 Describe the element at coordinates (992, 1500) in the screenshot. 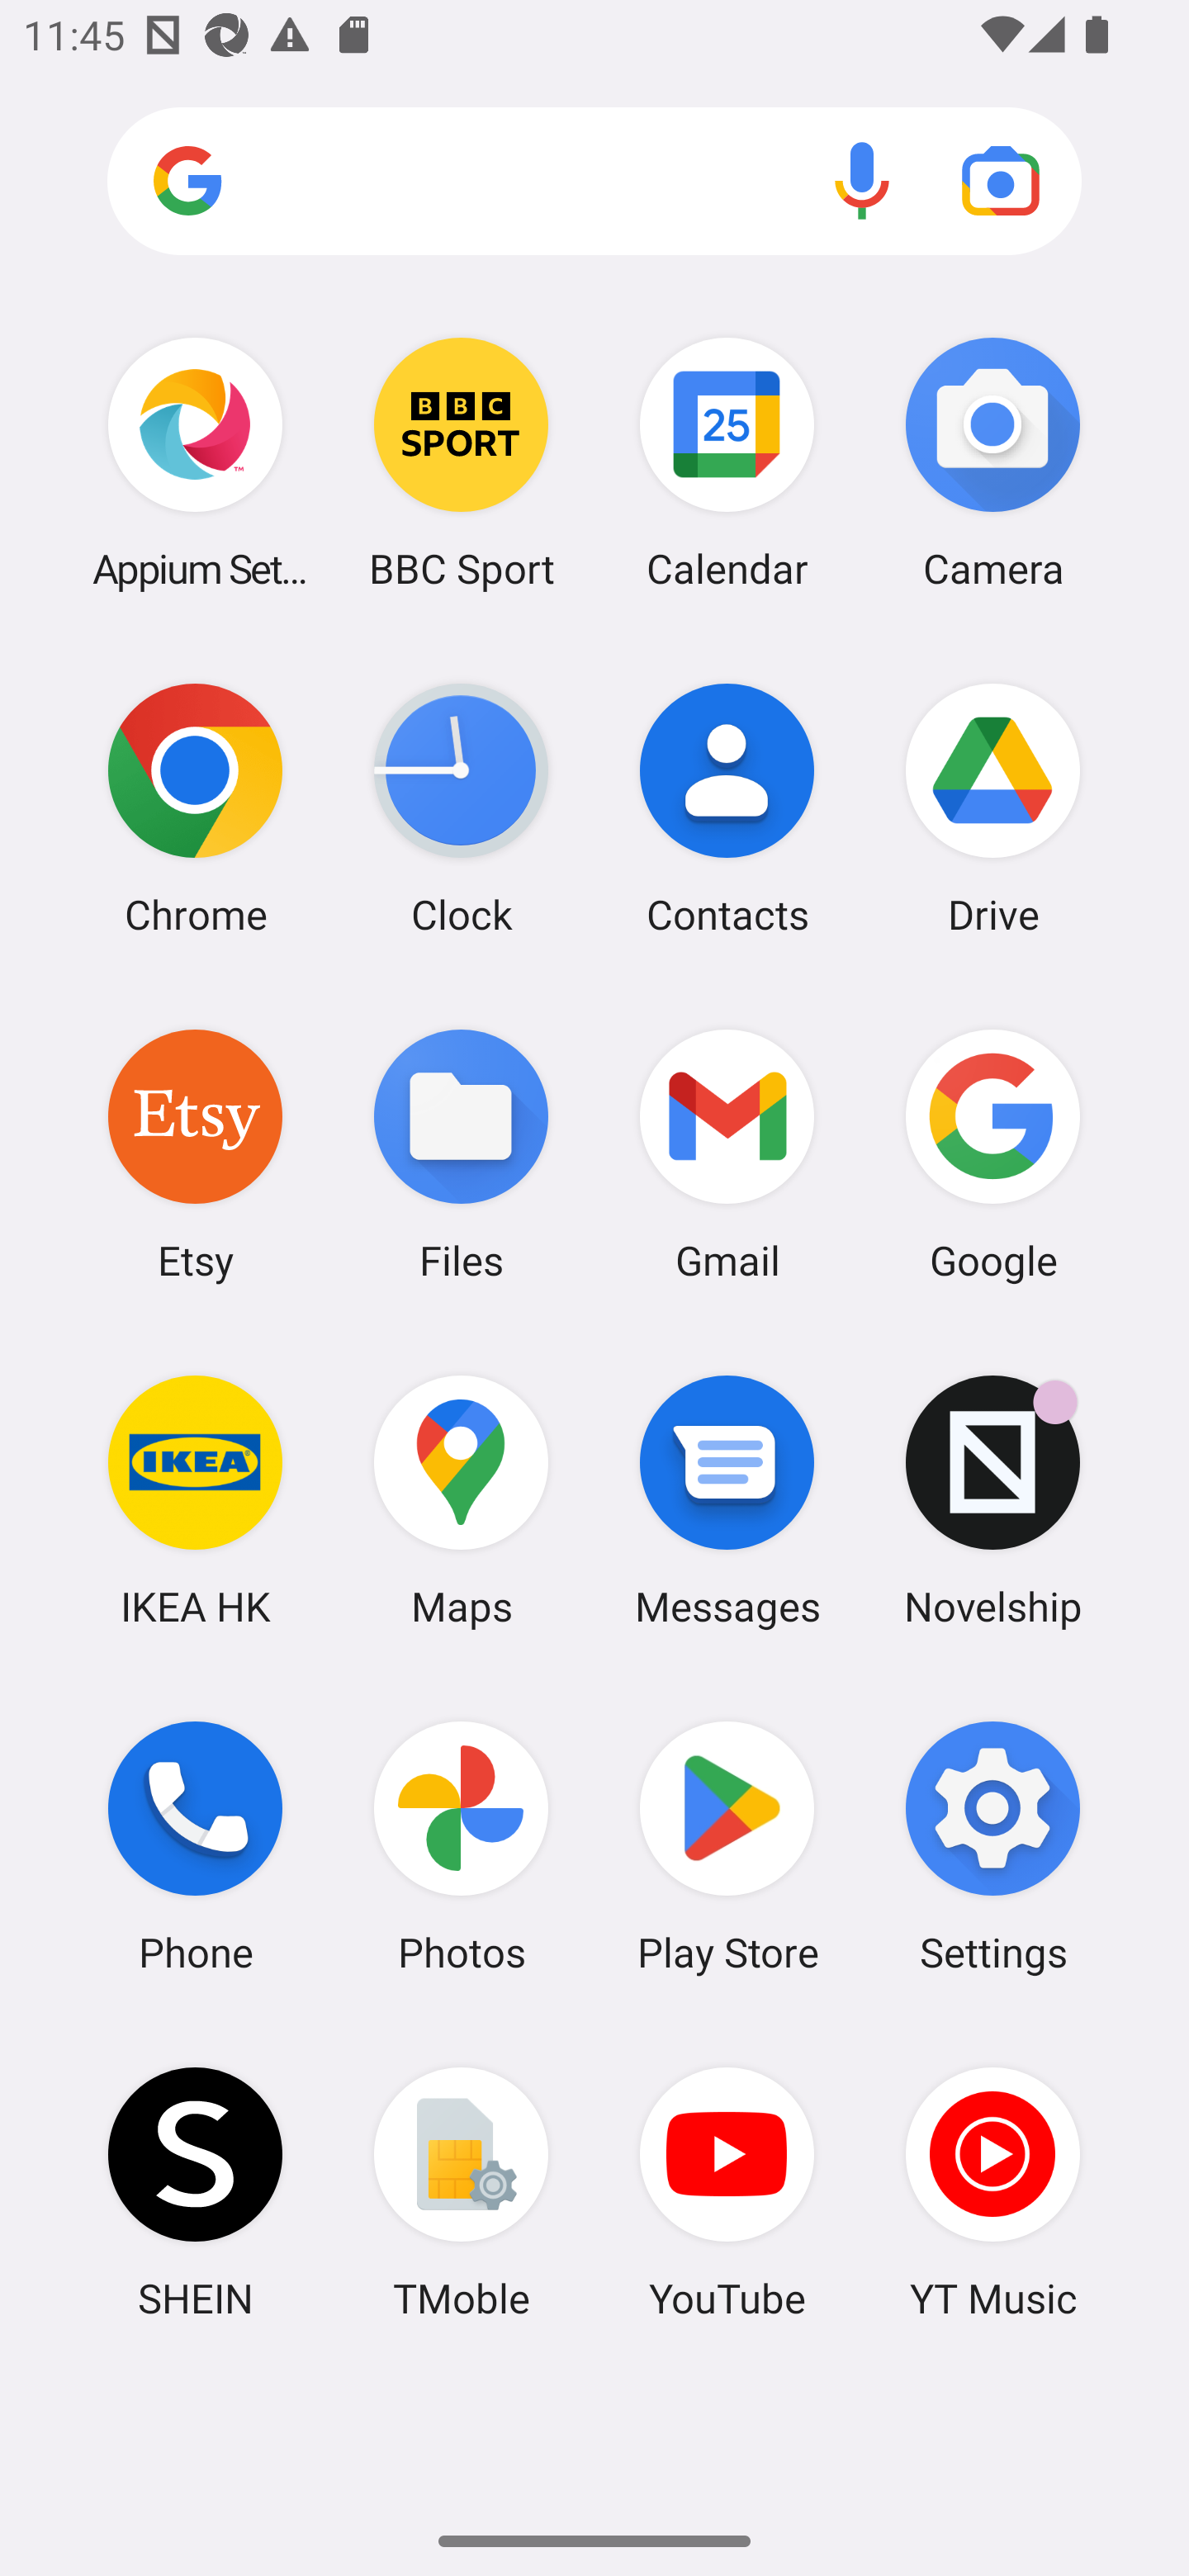

I see `Novelship Novelship has 6 notifications` at that location.